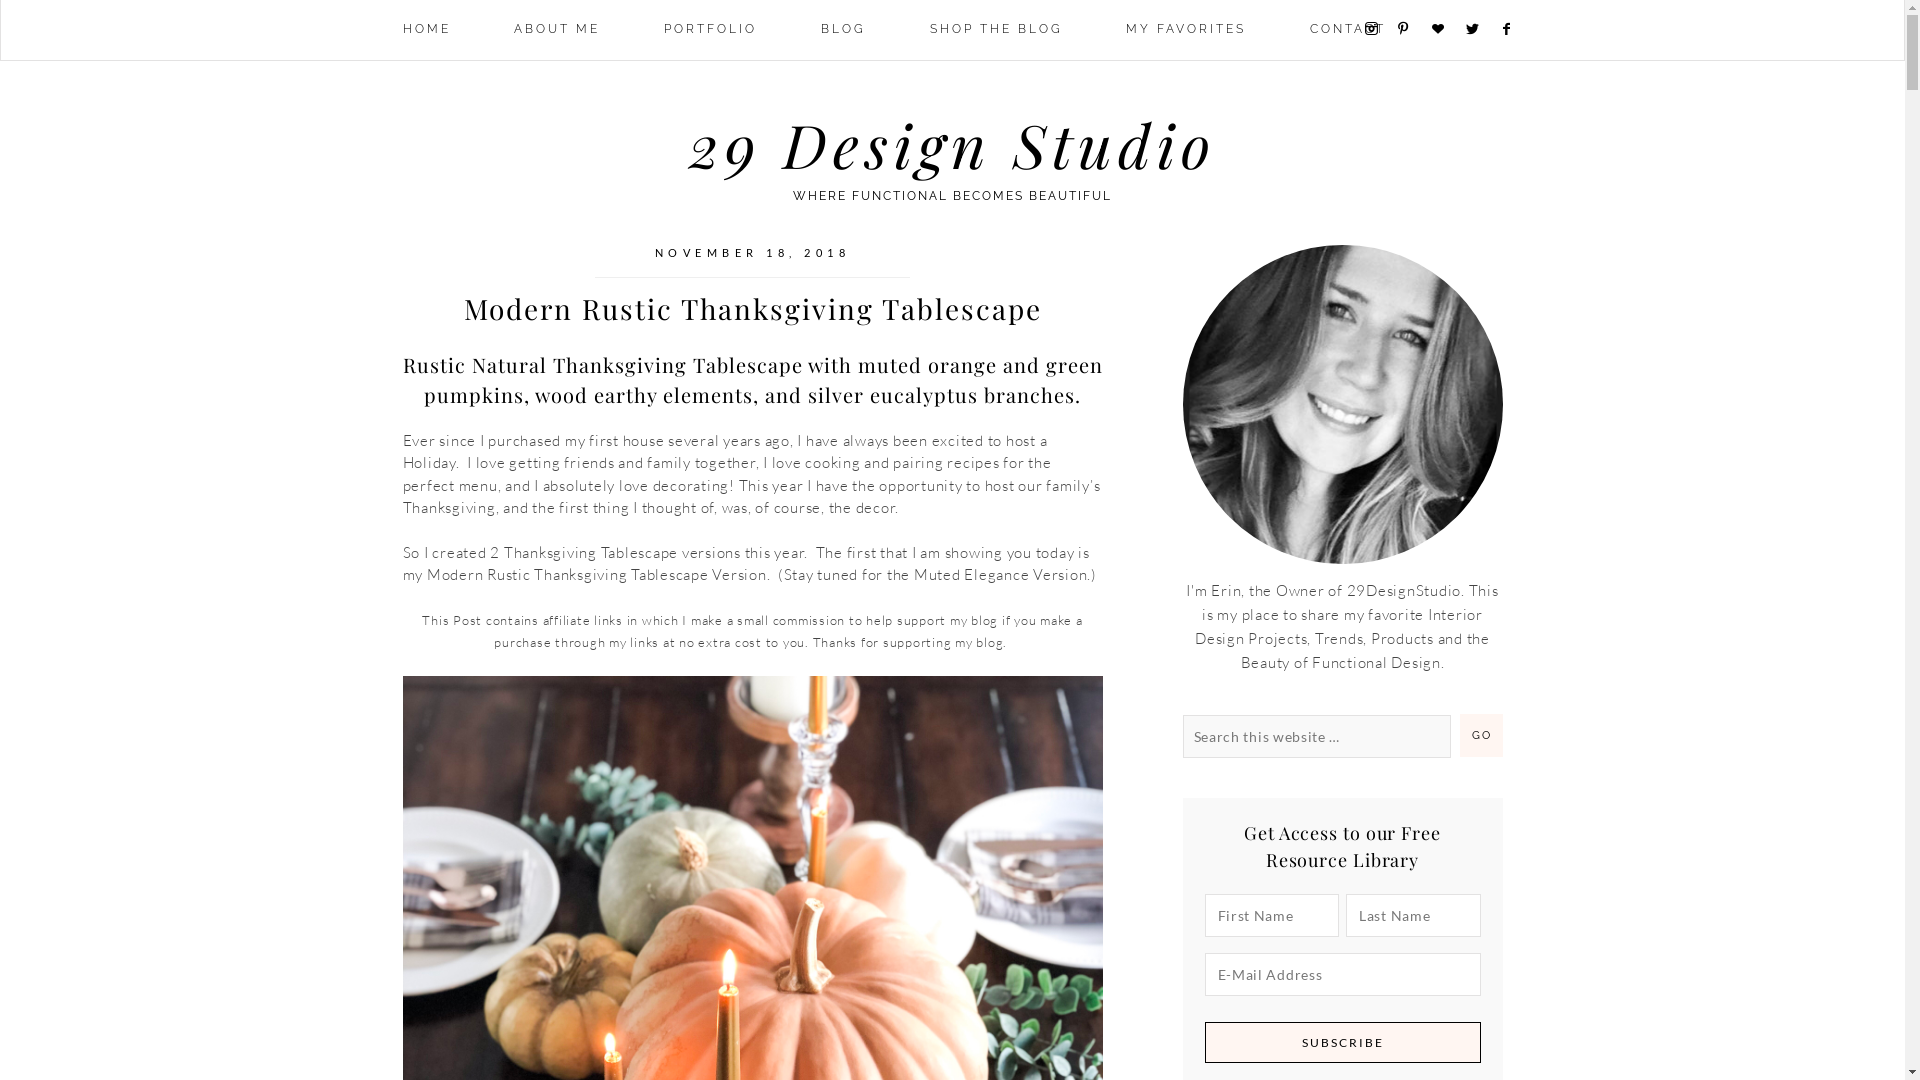 The width and height of the screenshot is (1920, 1080). What do you see at coordinates (1342, 1042) in the screenshot?
I see `Subscribe` at bounding box center [1342, 1042].